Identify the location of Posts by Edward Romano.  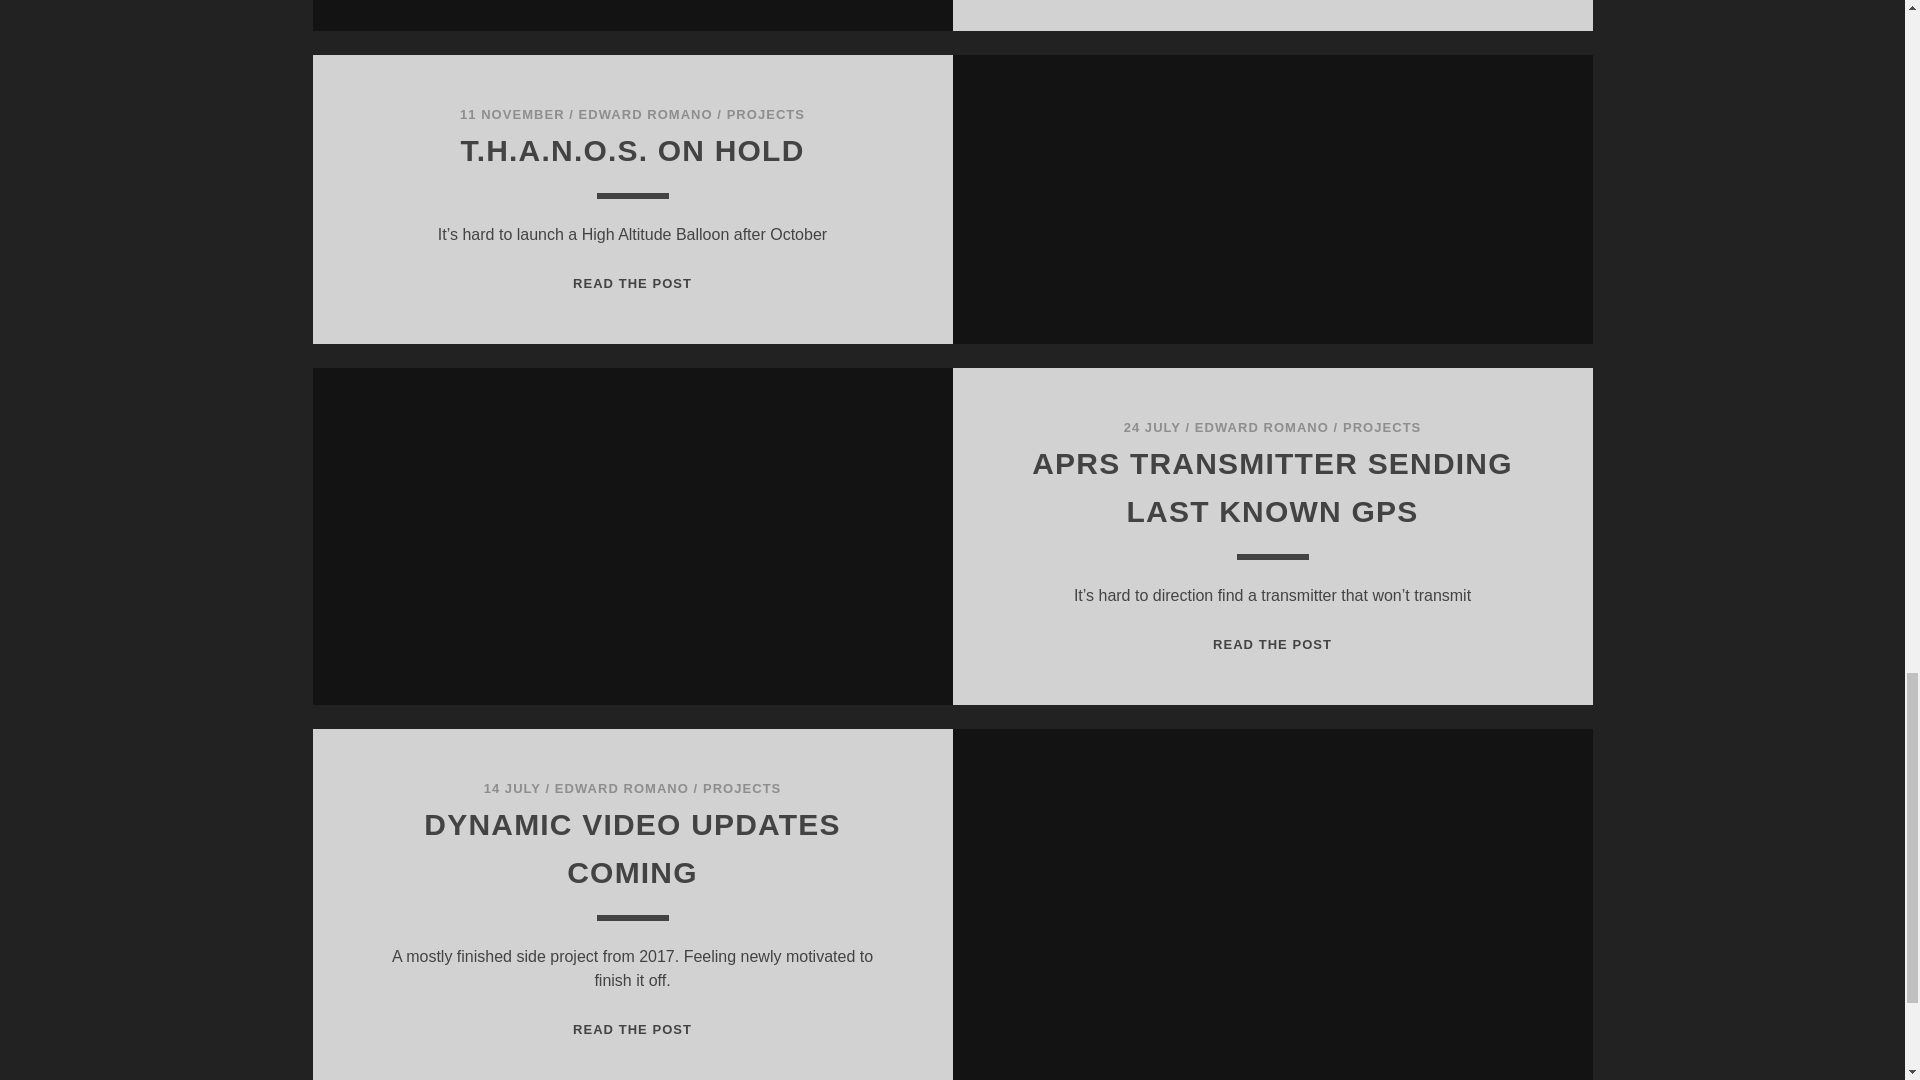
(622, 788).